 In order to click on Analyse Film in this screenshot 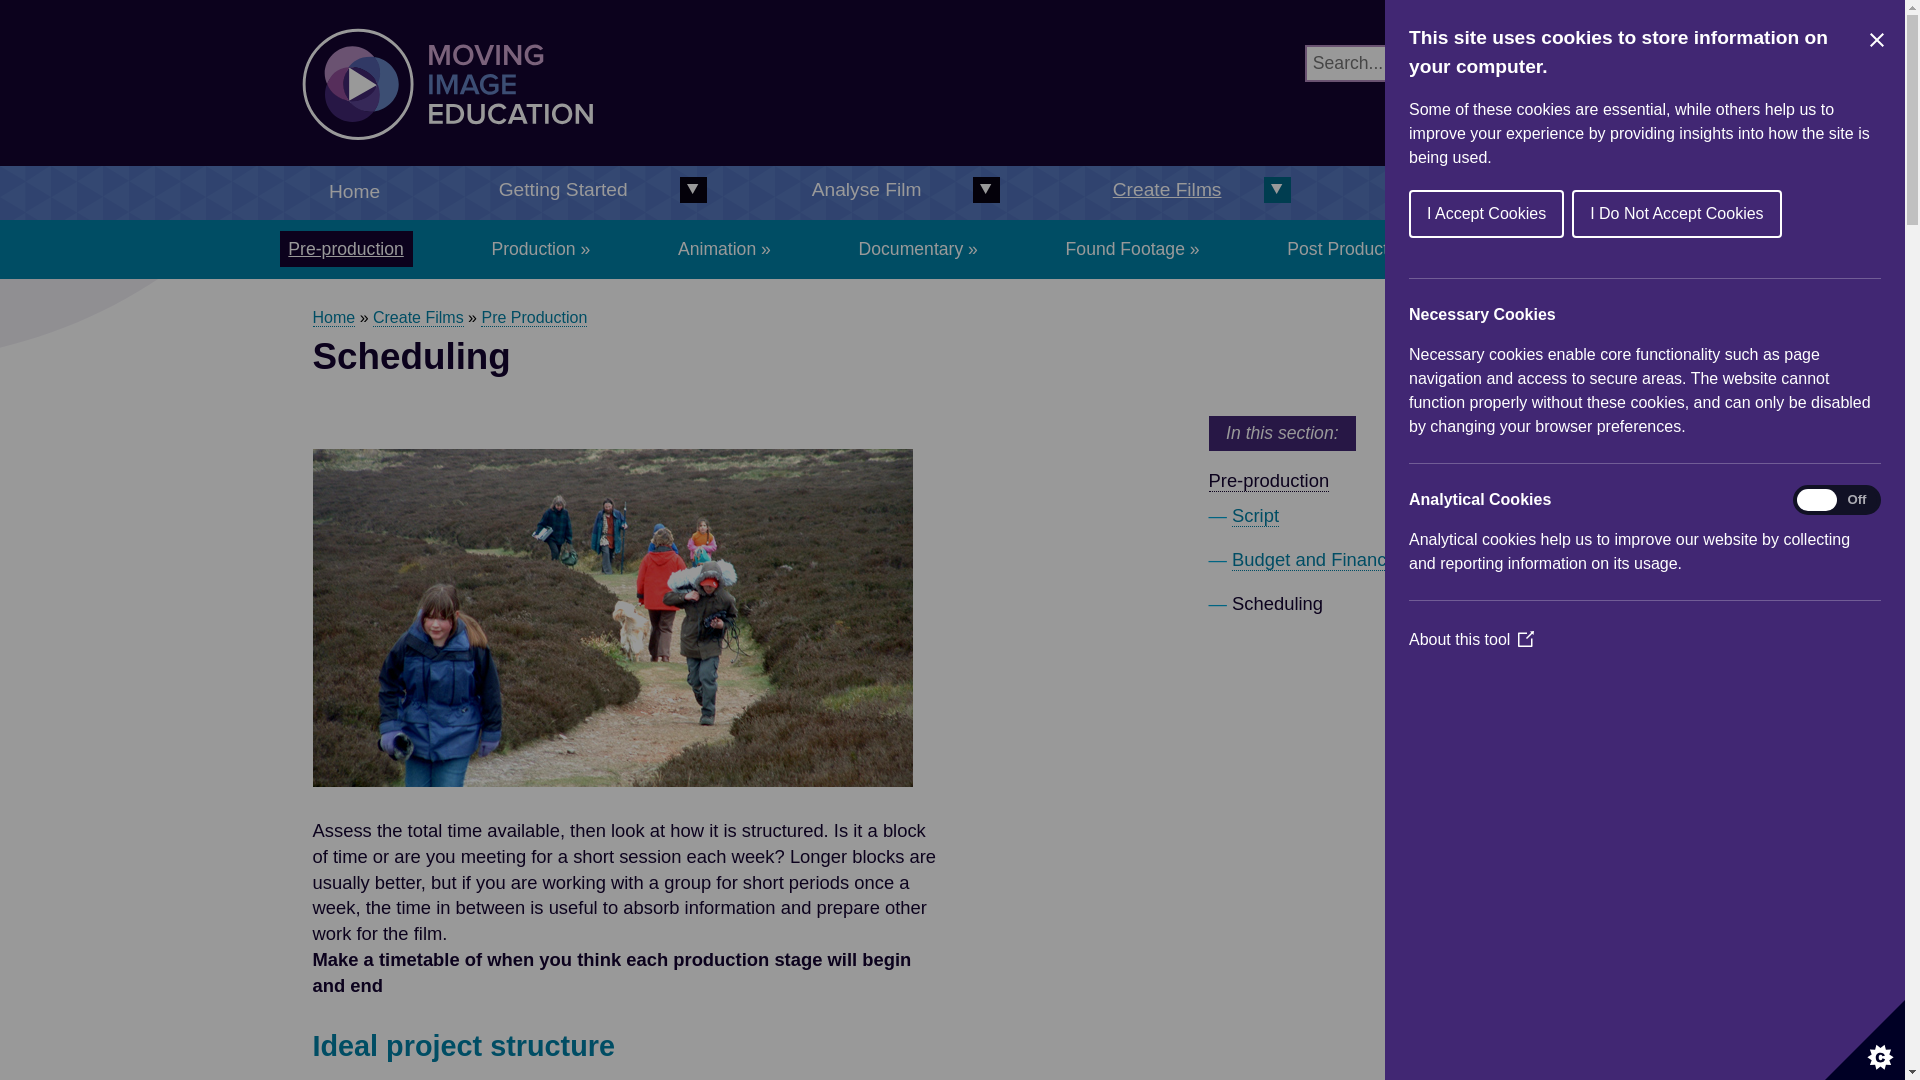, I will do `click(892, 191)`.